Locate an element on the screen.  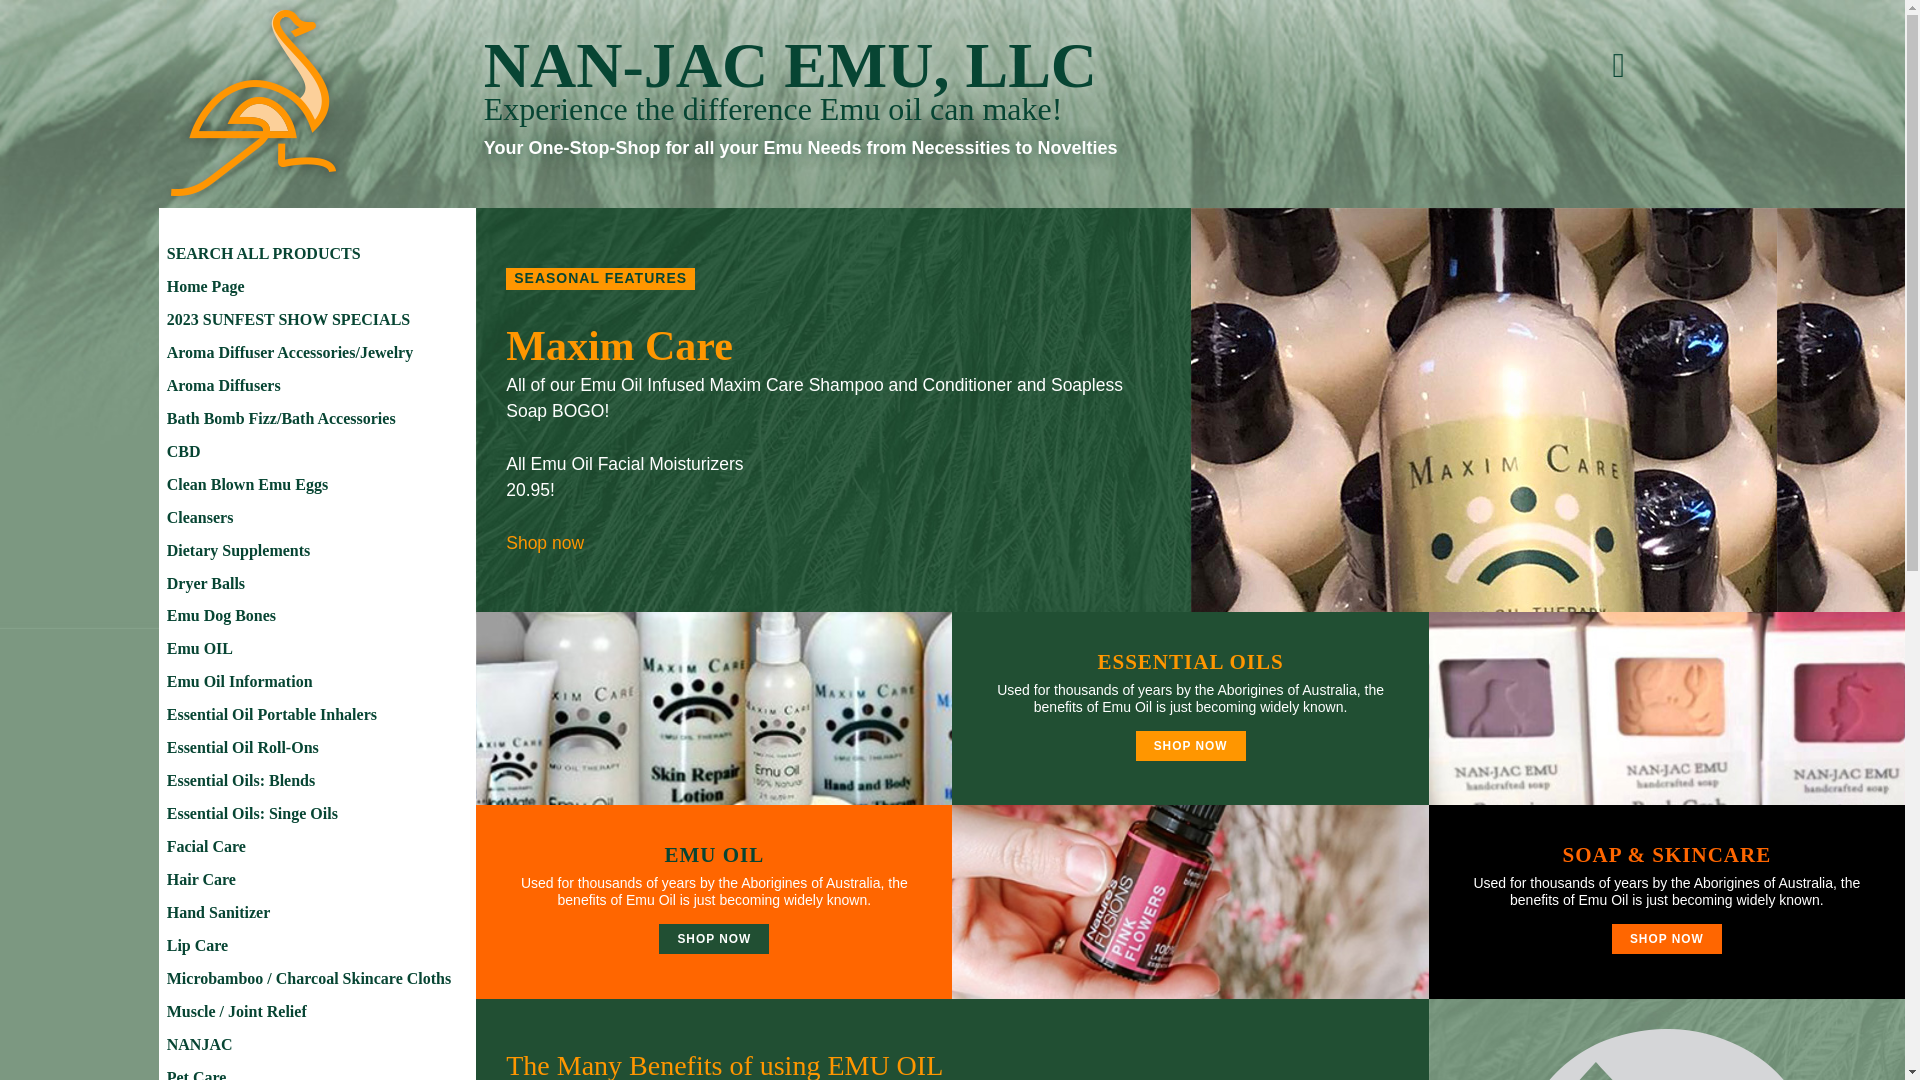
2023 SUNFEST SHOW SPECIALS is located at coordinates (318, 320).